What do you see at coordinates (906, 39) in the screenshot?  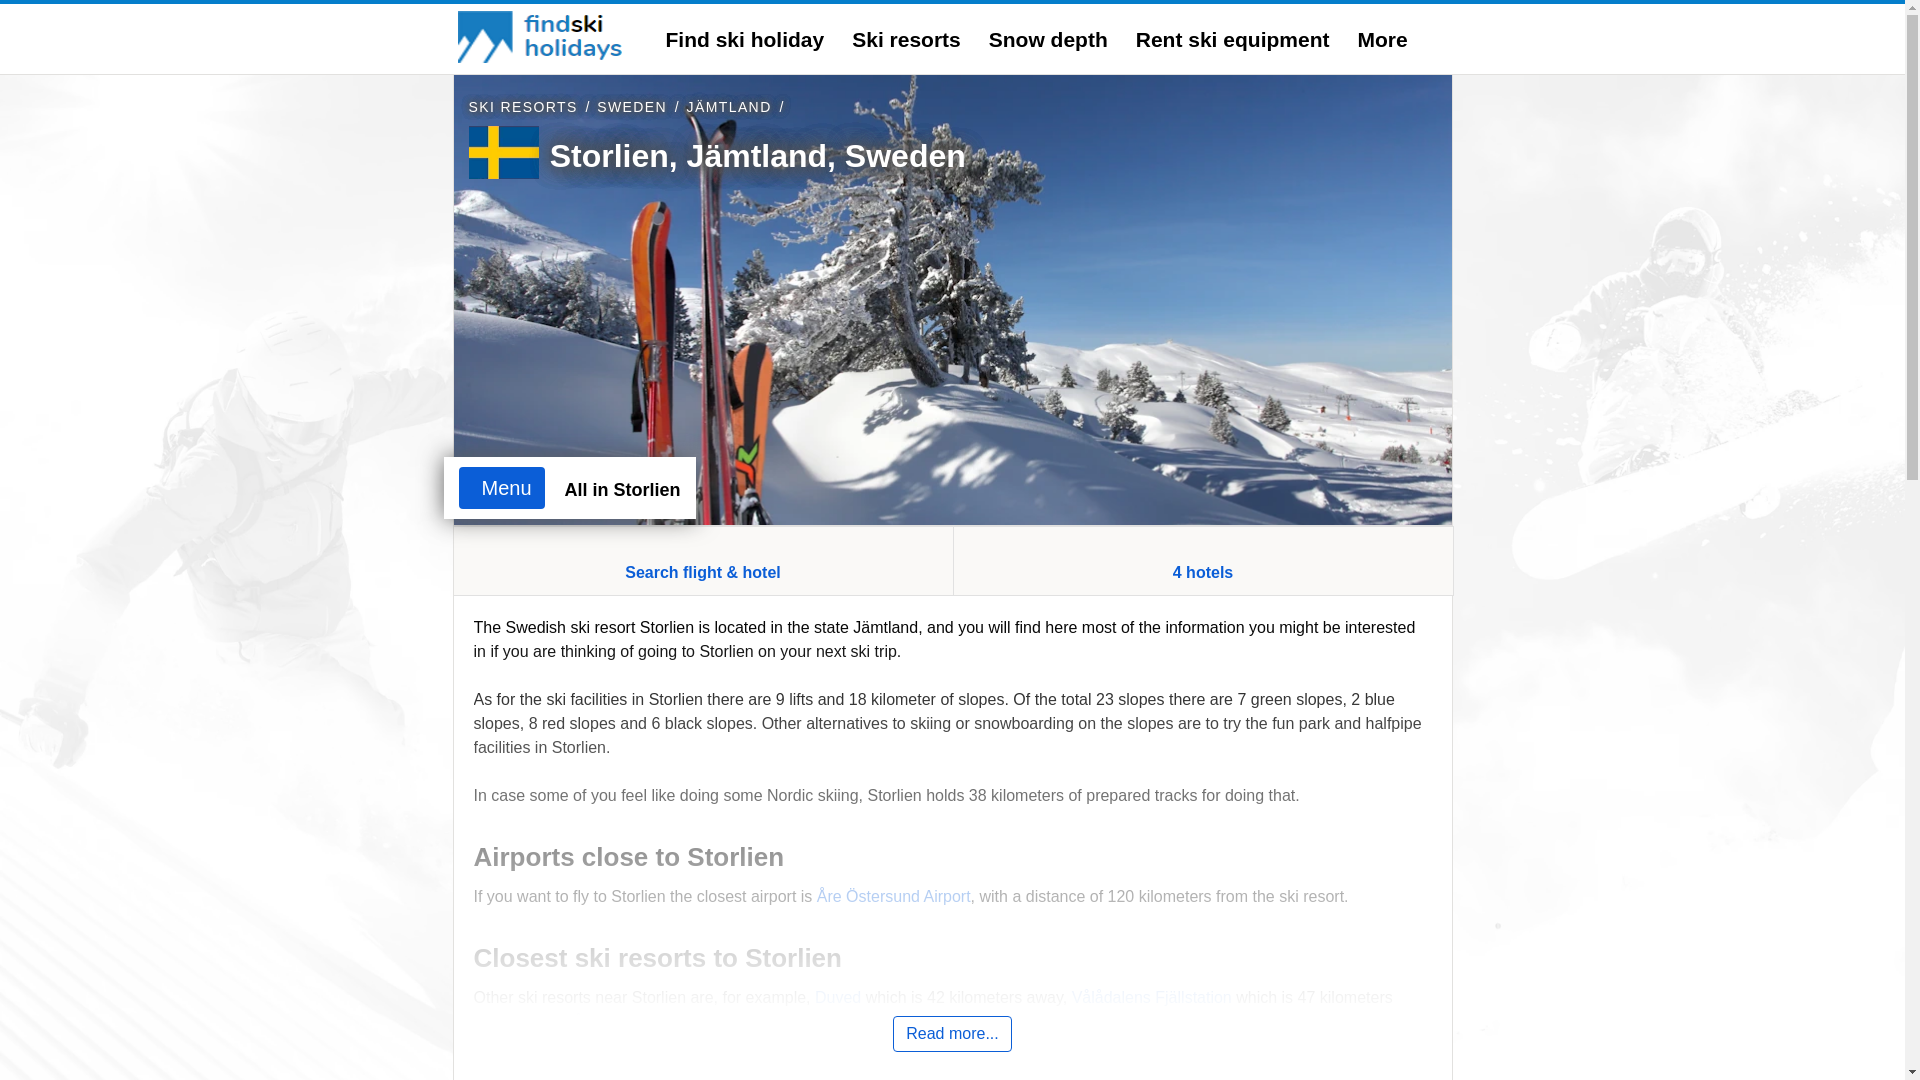 I see `Ski resorts` at bounding box center [906, 39].